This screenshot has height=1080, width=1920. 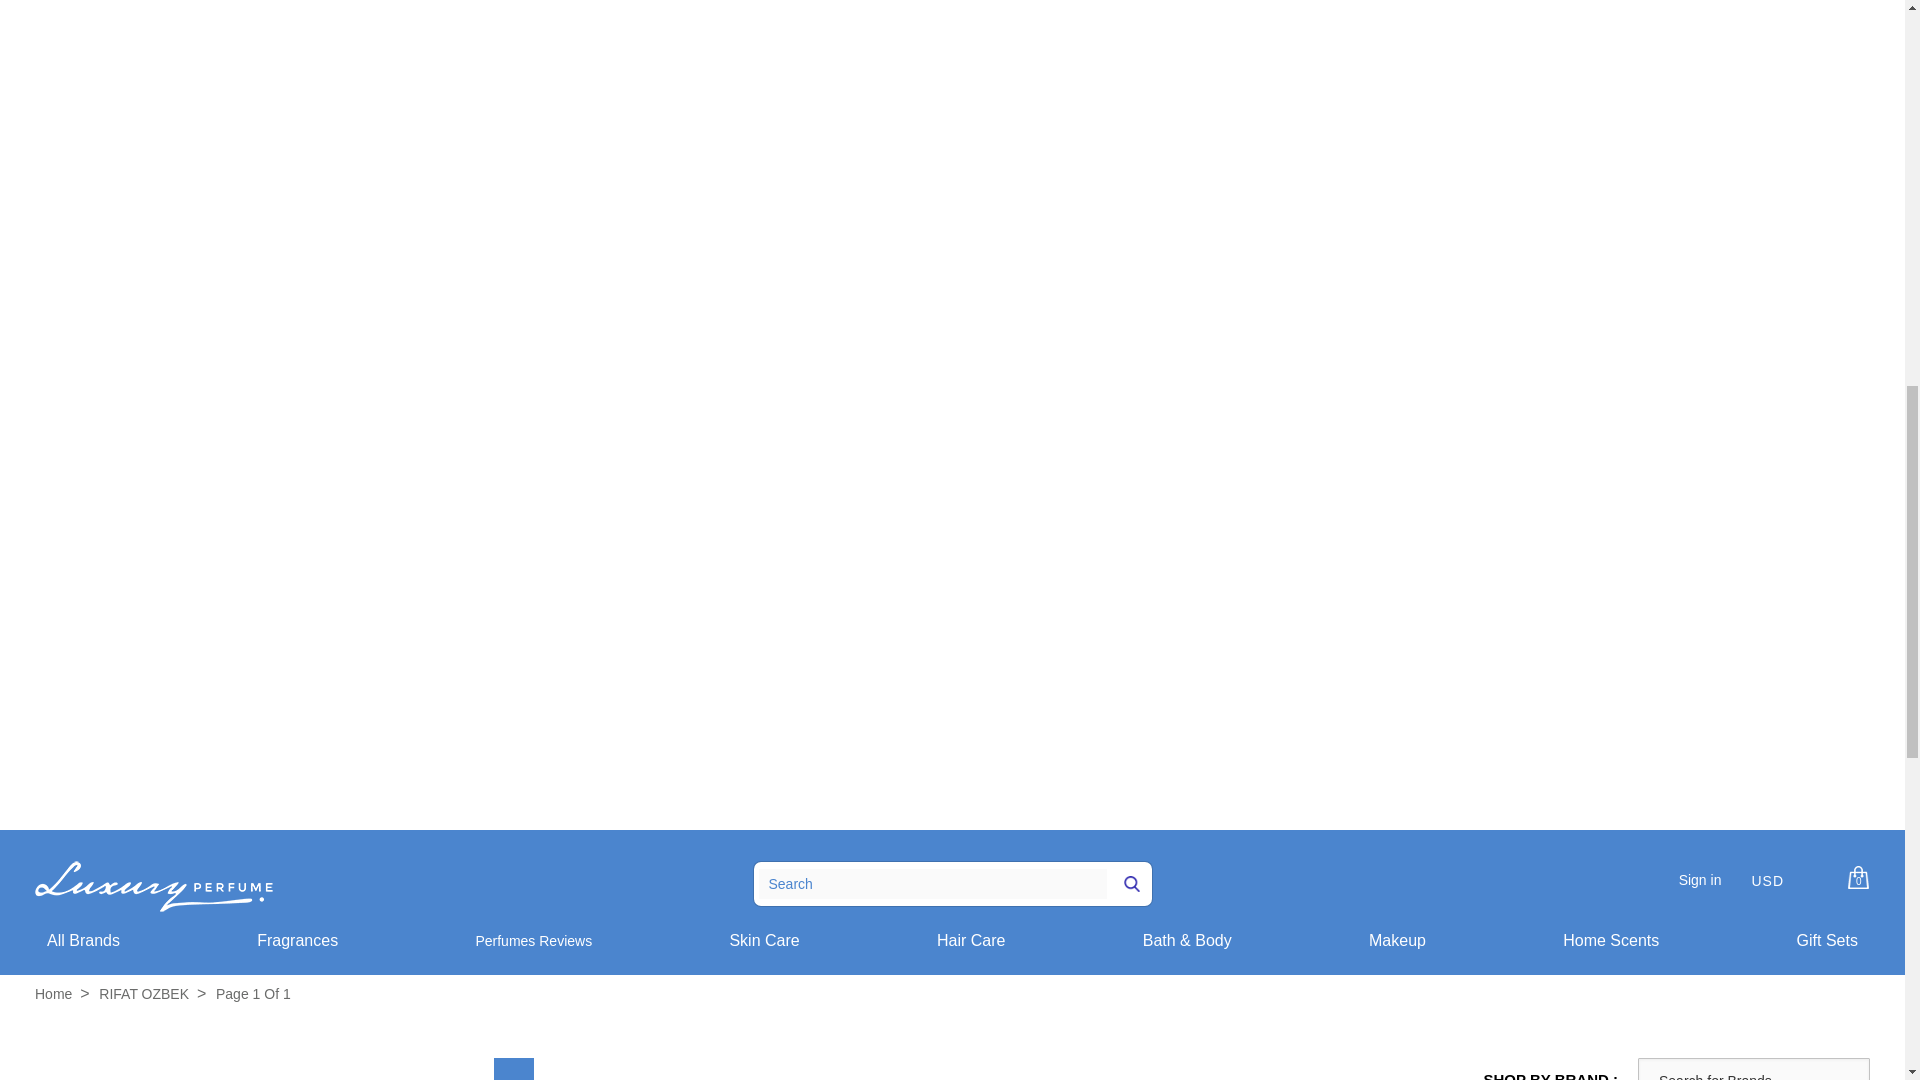 What do you see at coordinates (53, 994) in the screenshot?
I see `Luxury Perfumes` at bounding box center [53, 994].